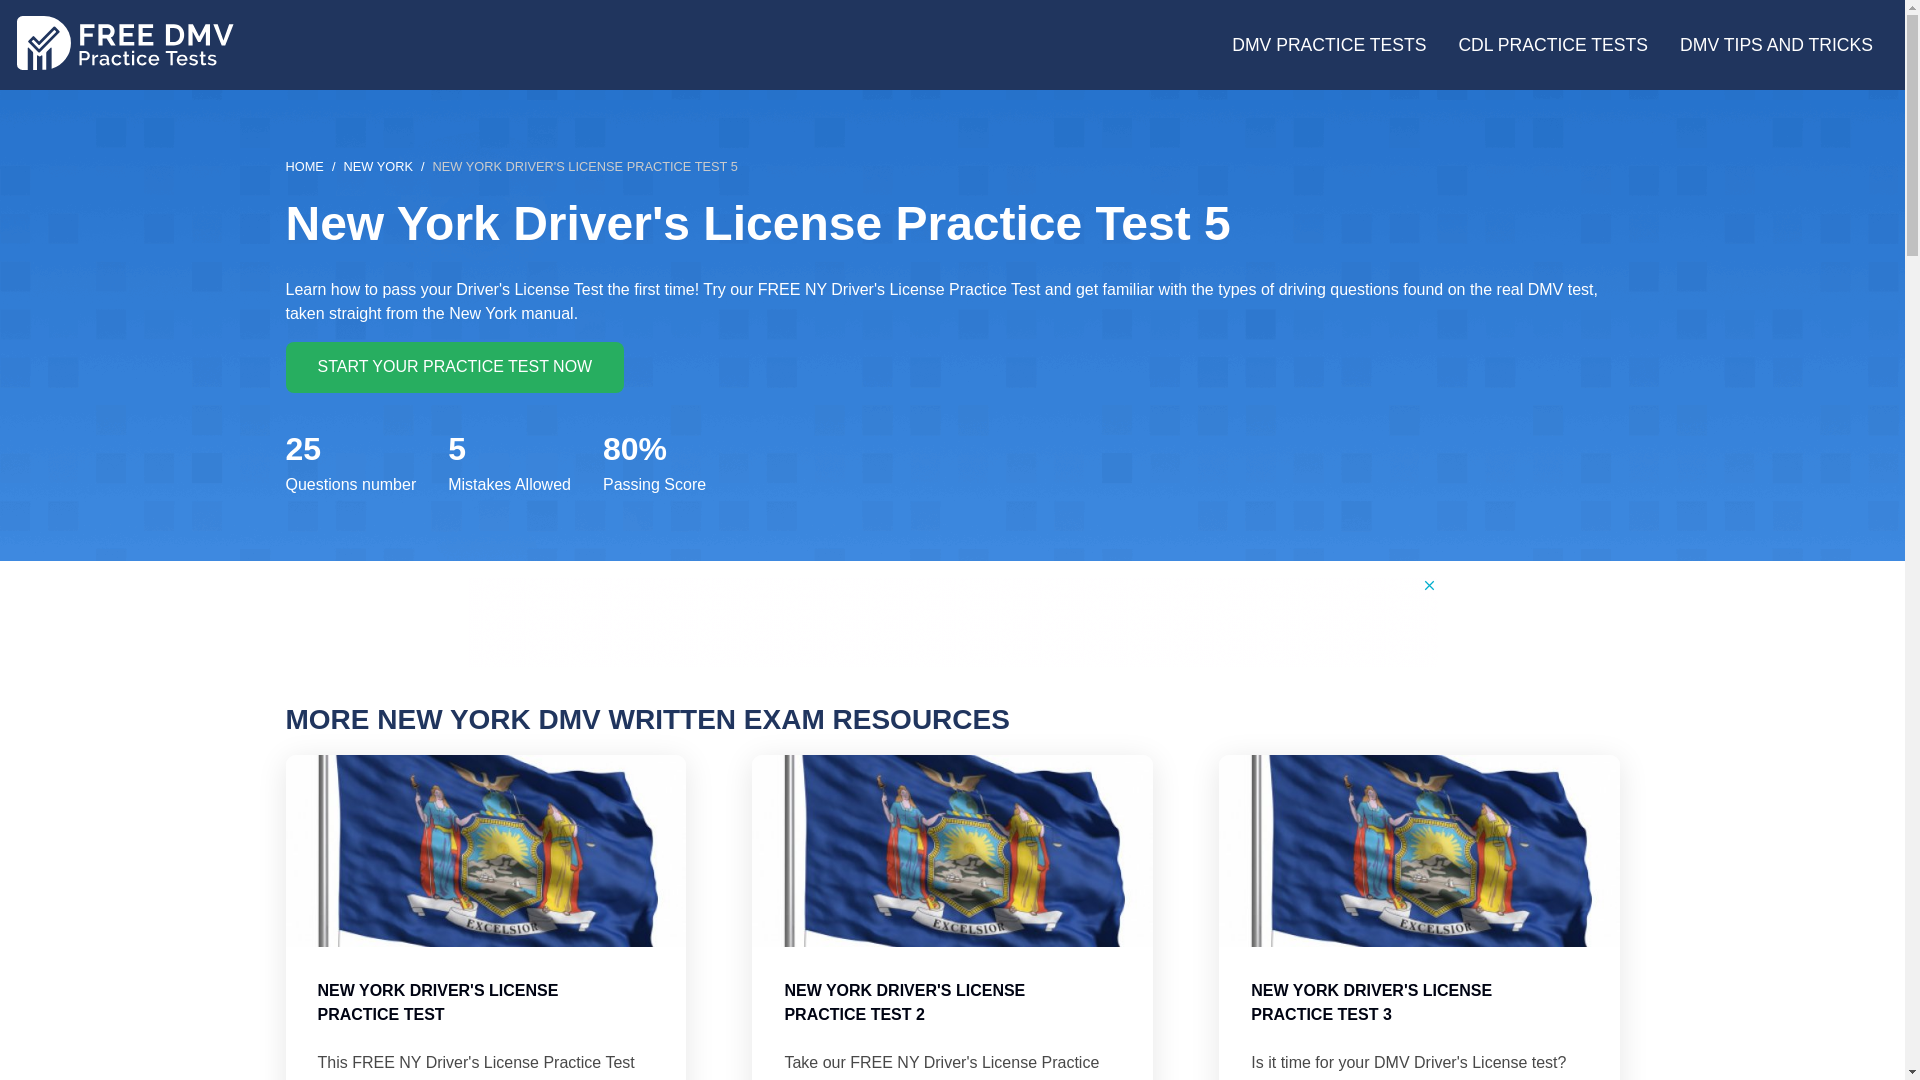 Image resolution: width=1920 pixels, height=1080 pixels. Describe the element at coordinates (1418, 917) in the screenshot. I see `New York Driver's License Practice Test 3` at that location.